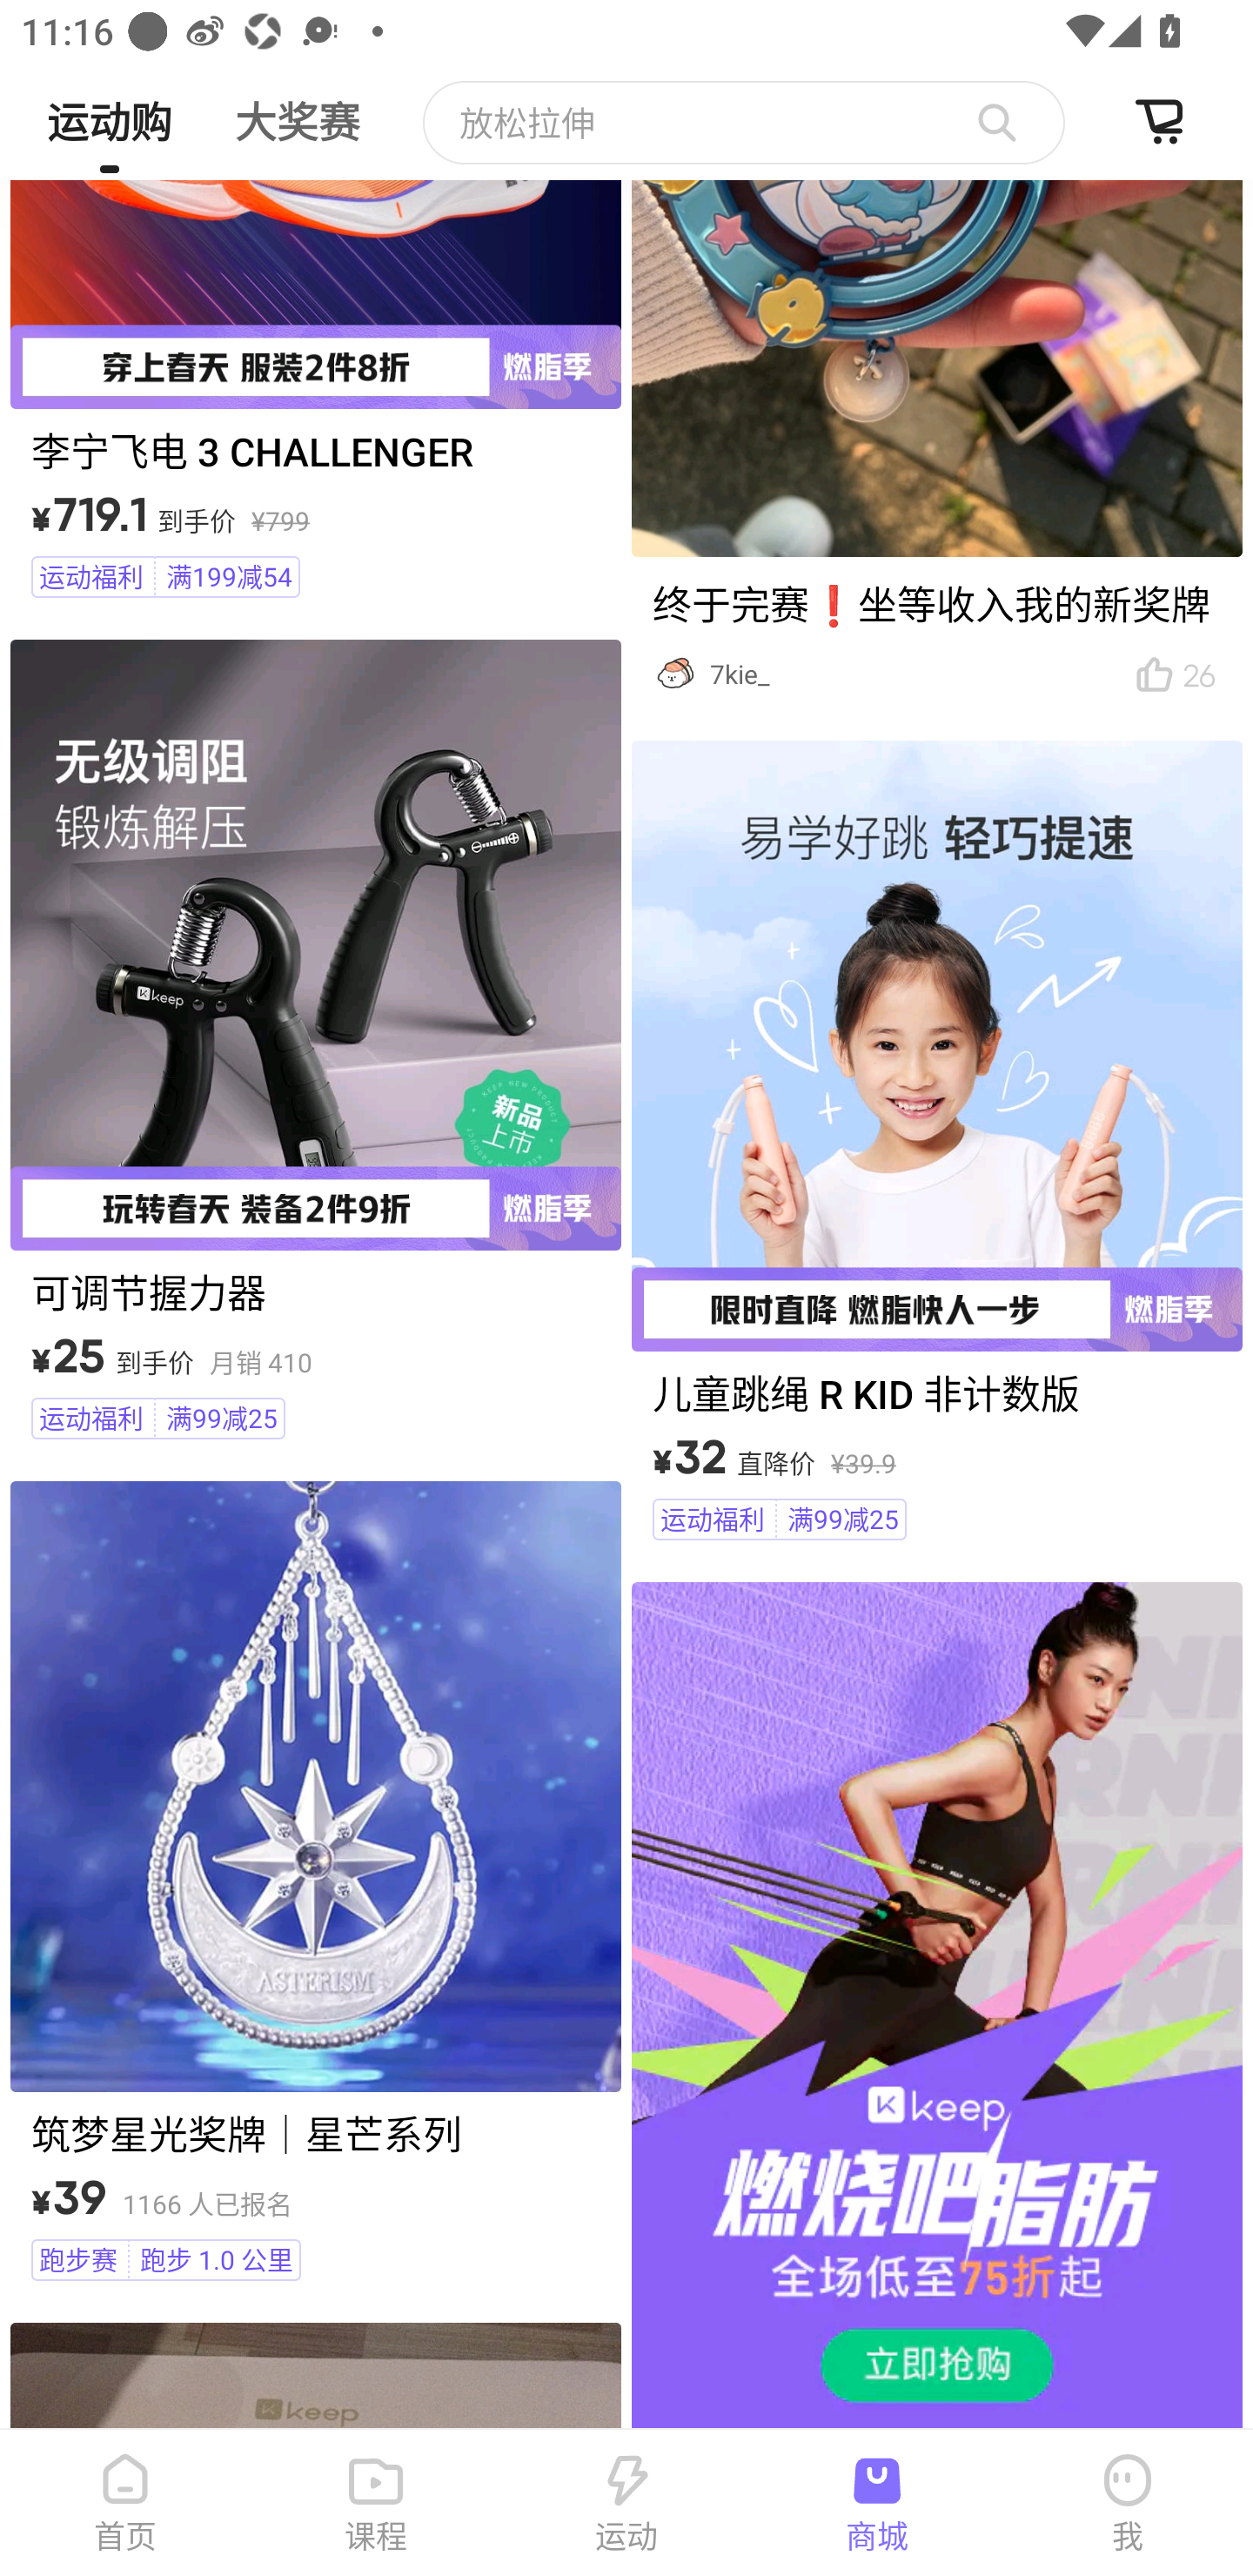 This screenshot has height=2576, width=1253. What do you see at coordinates (376, 2503) in the screenshot?
I see `课程` at bounding box center [376, 2503].